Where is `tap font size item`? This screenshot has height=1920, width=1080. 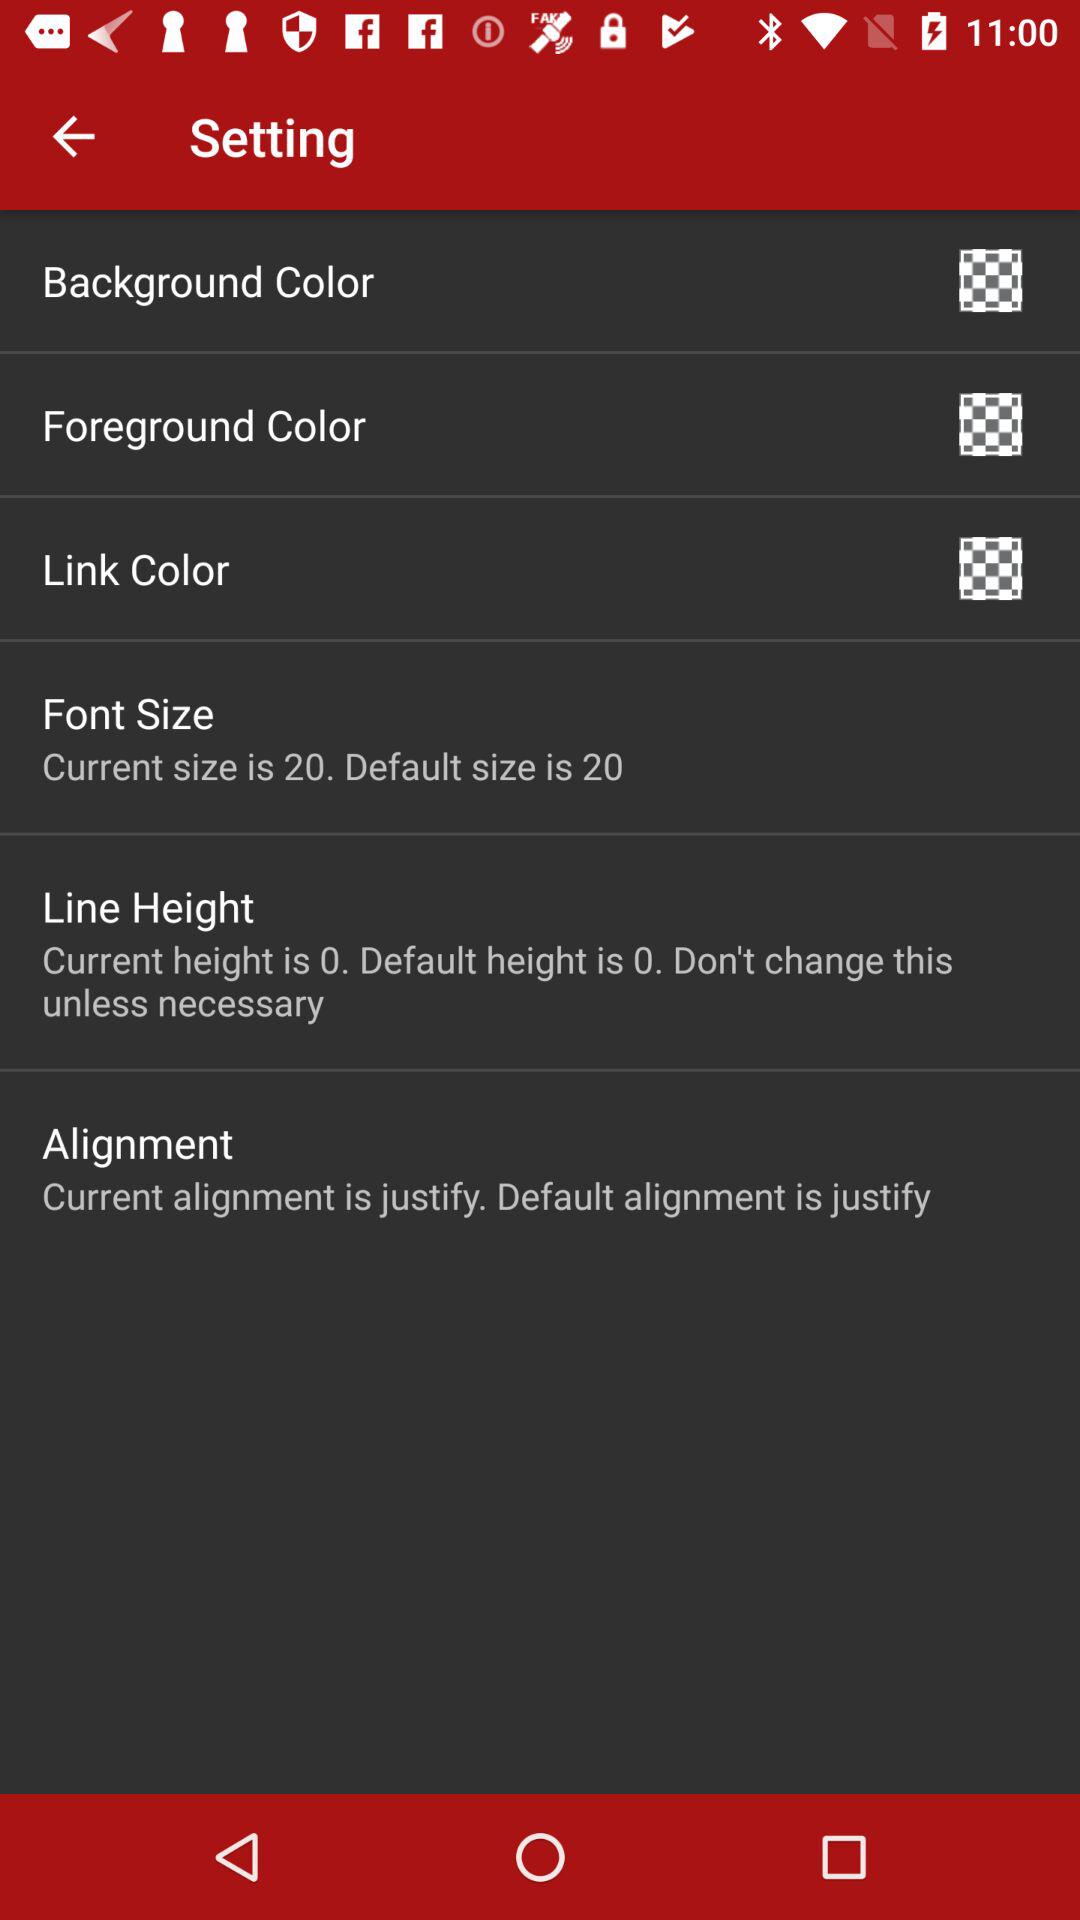
tap font size item is located at coordinates (128, 712).